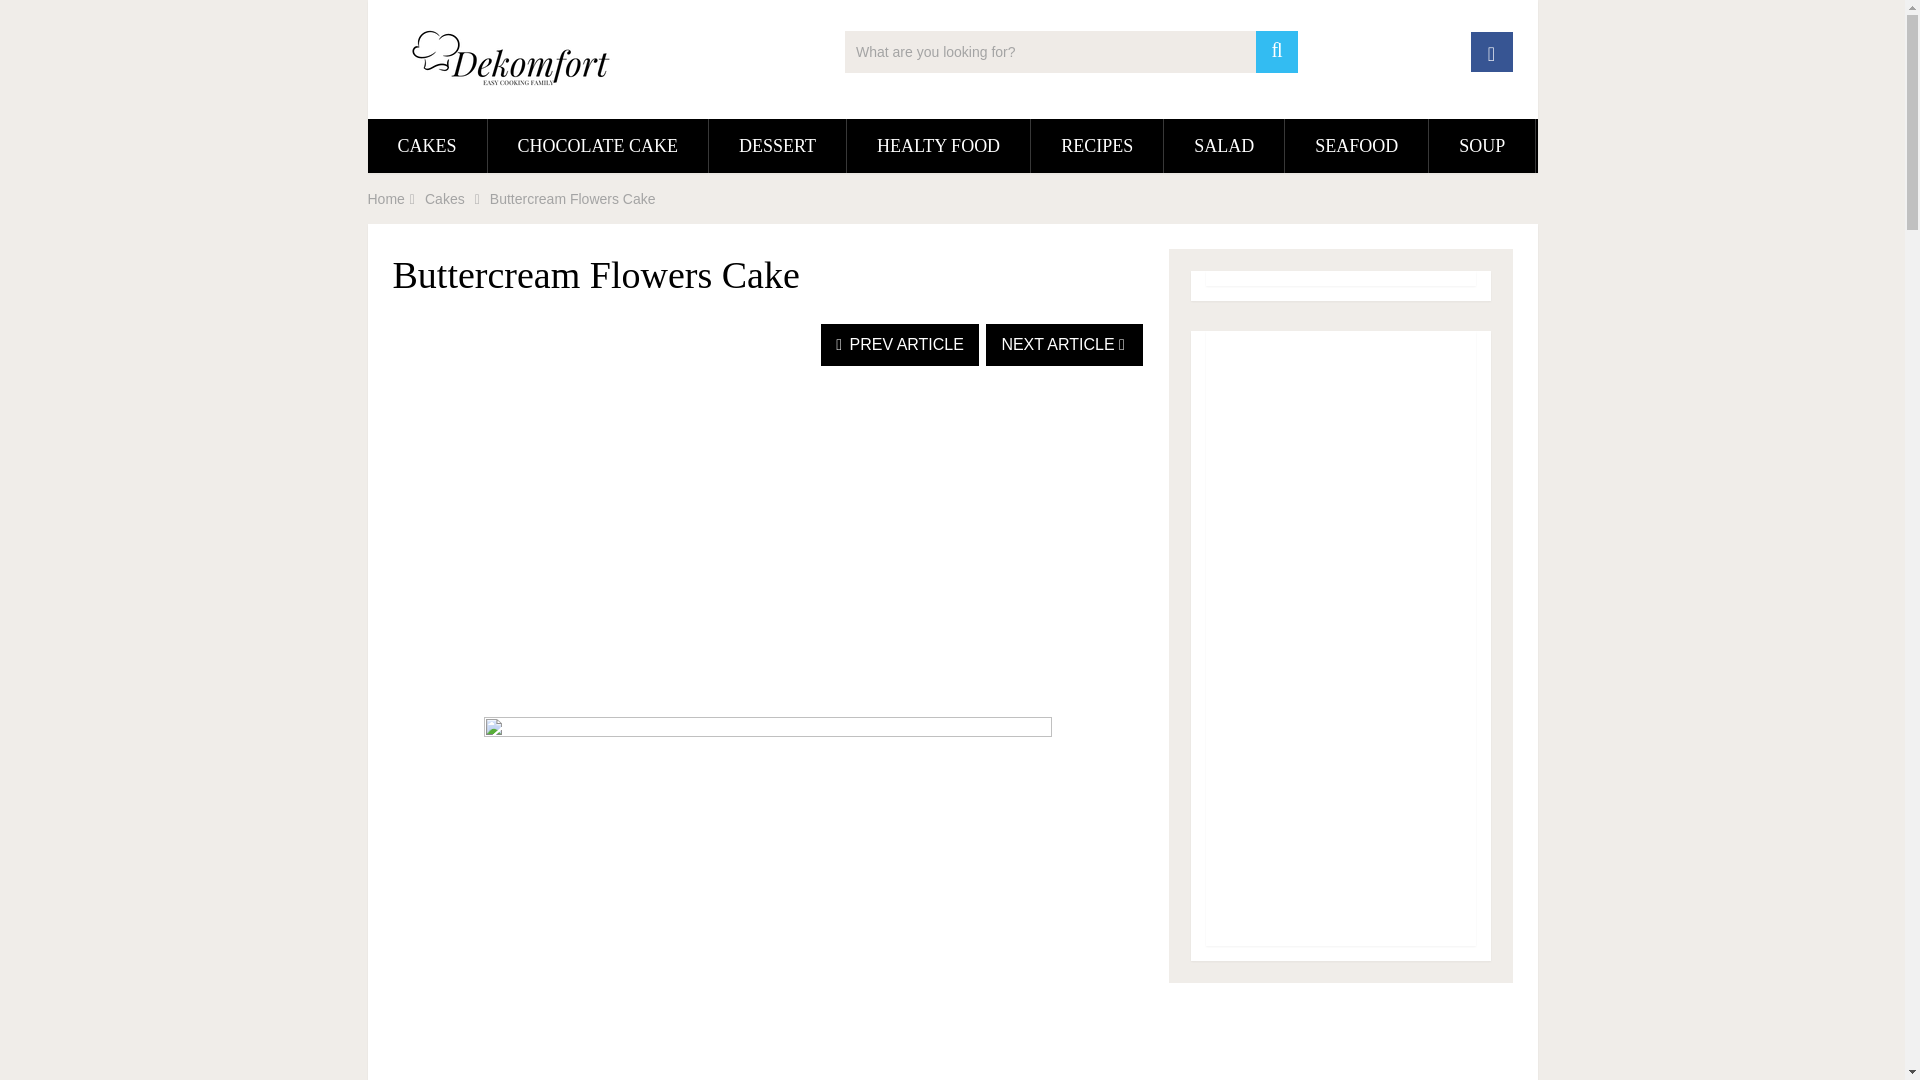 The image size is (1920, 1080). I want to click on PREV ARTICLE, so click(900, 345).